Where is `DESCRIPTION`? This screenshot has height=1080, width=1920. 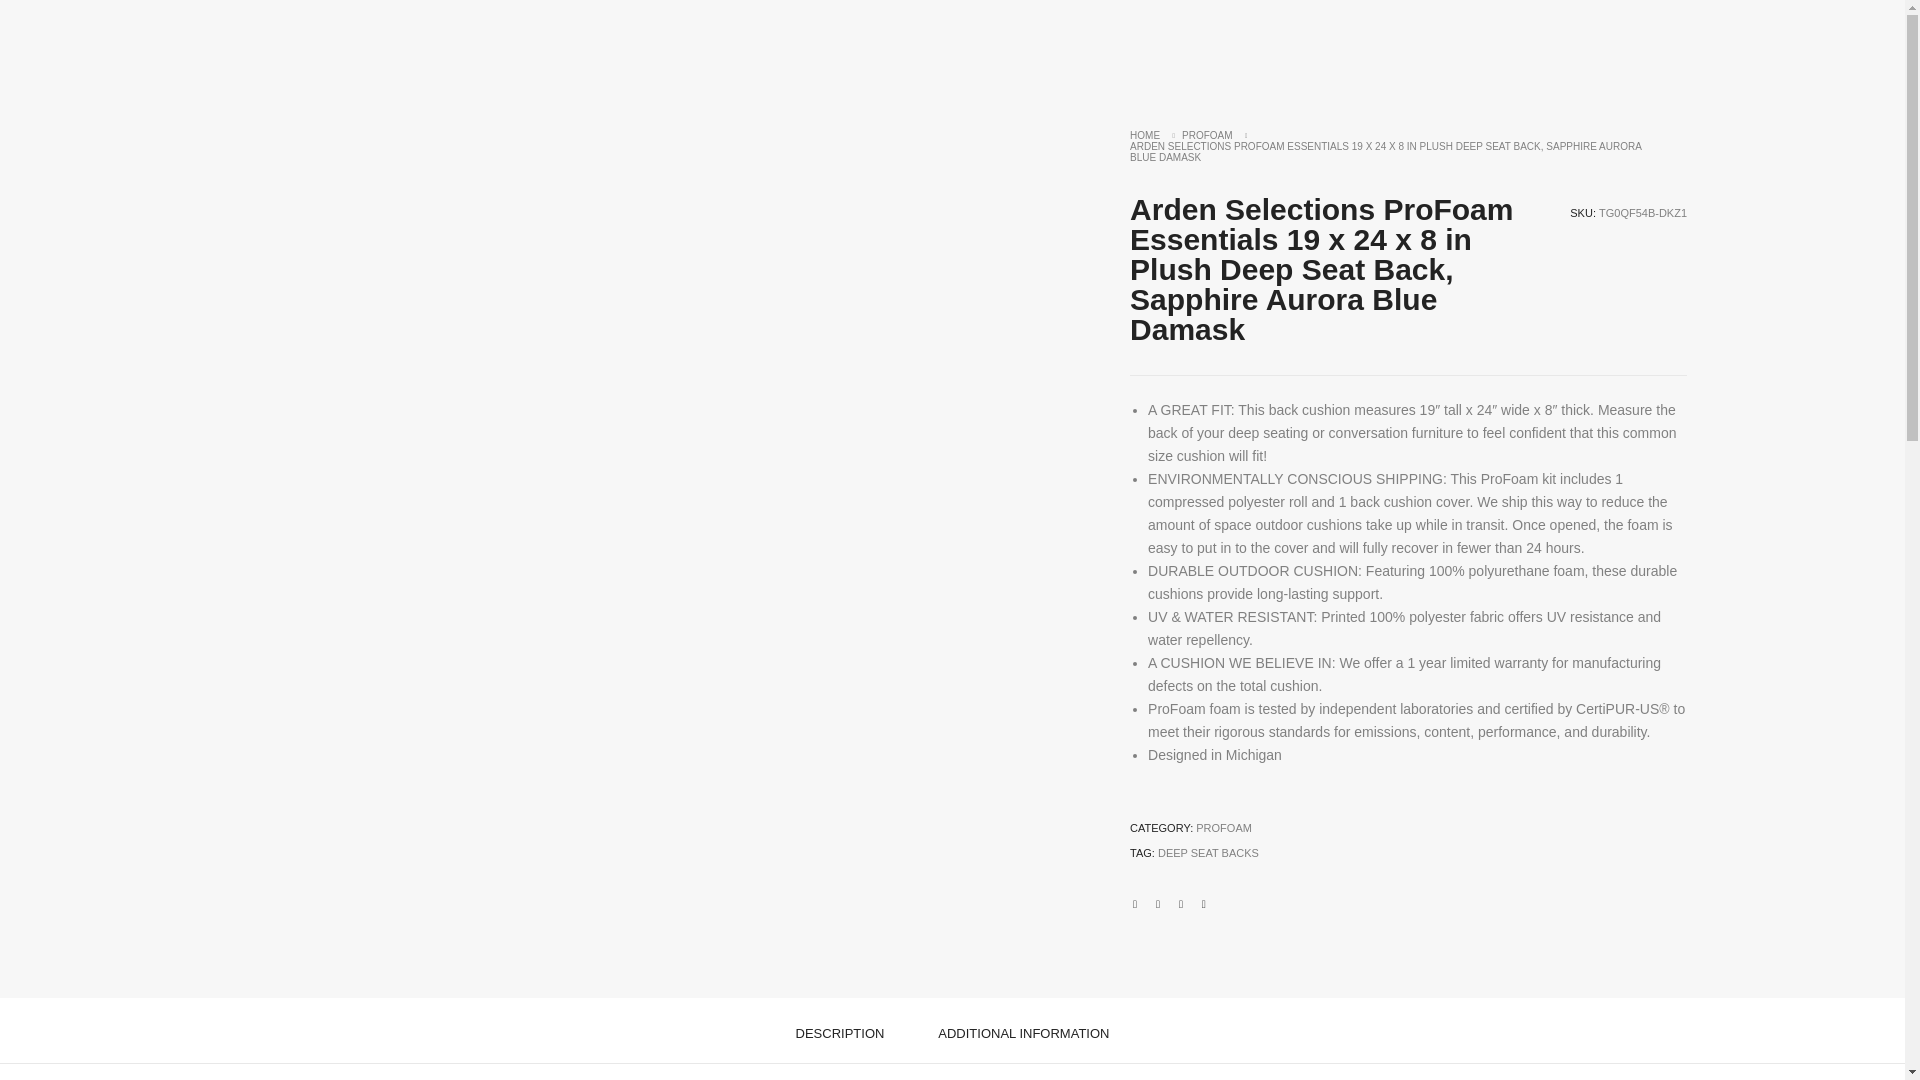
DESCRIPTION is located at coordinates (840, 1031).